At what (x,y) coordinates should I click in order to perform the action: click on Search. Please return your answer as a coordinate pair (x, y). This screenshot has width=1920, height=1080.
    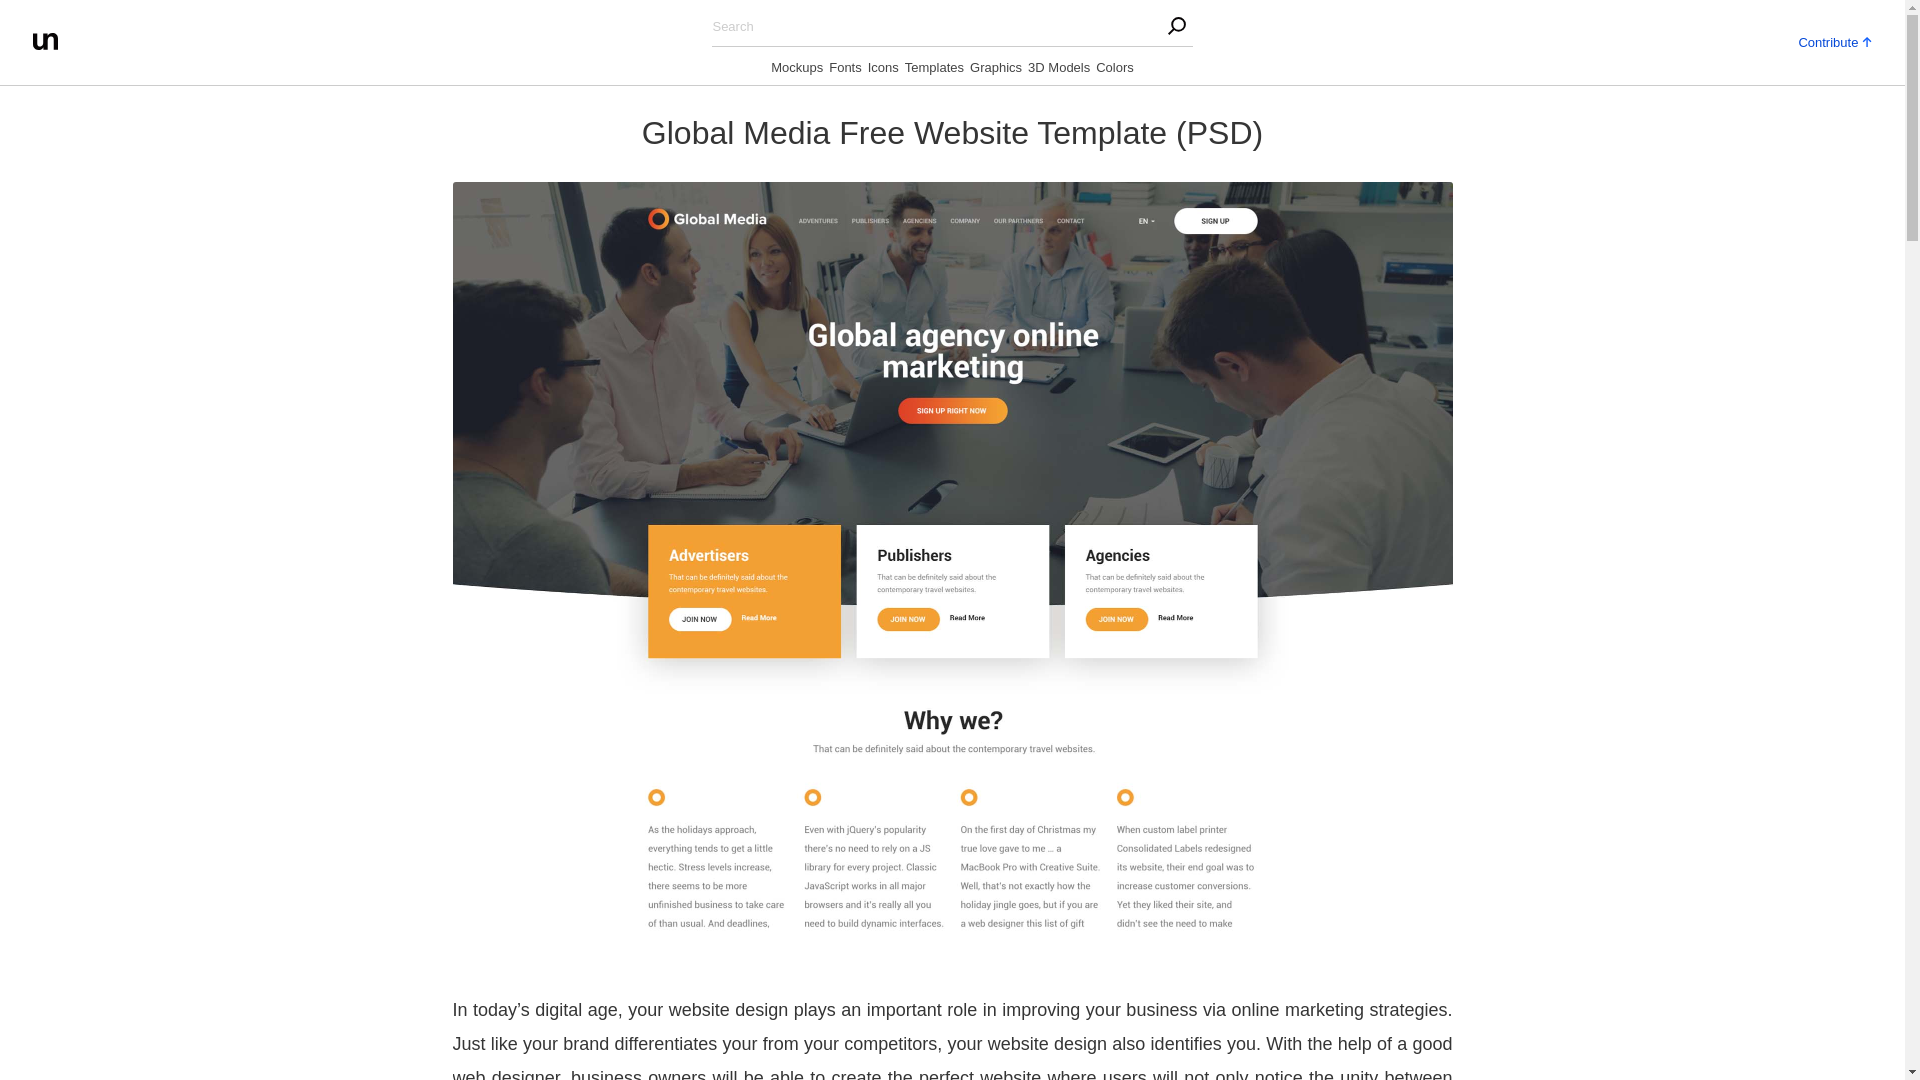
    Looking at the image, I should click on (400, 20).